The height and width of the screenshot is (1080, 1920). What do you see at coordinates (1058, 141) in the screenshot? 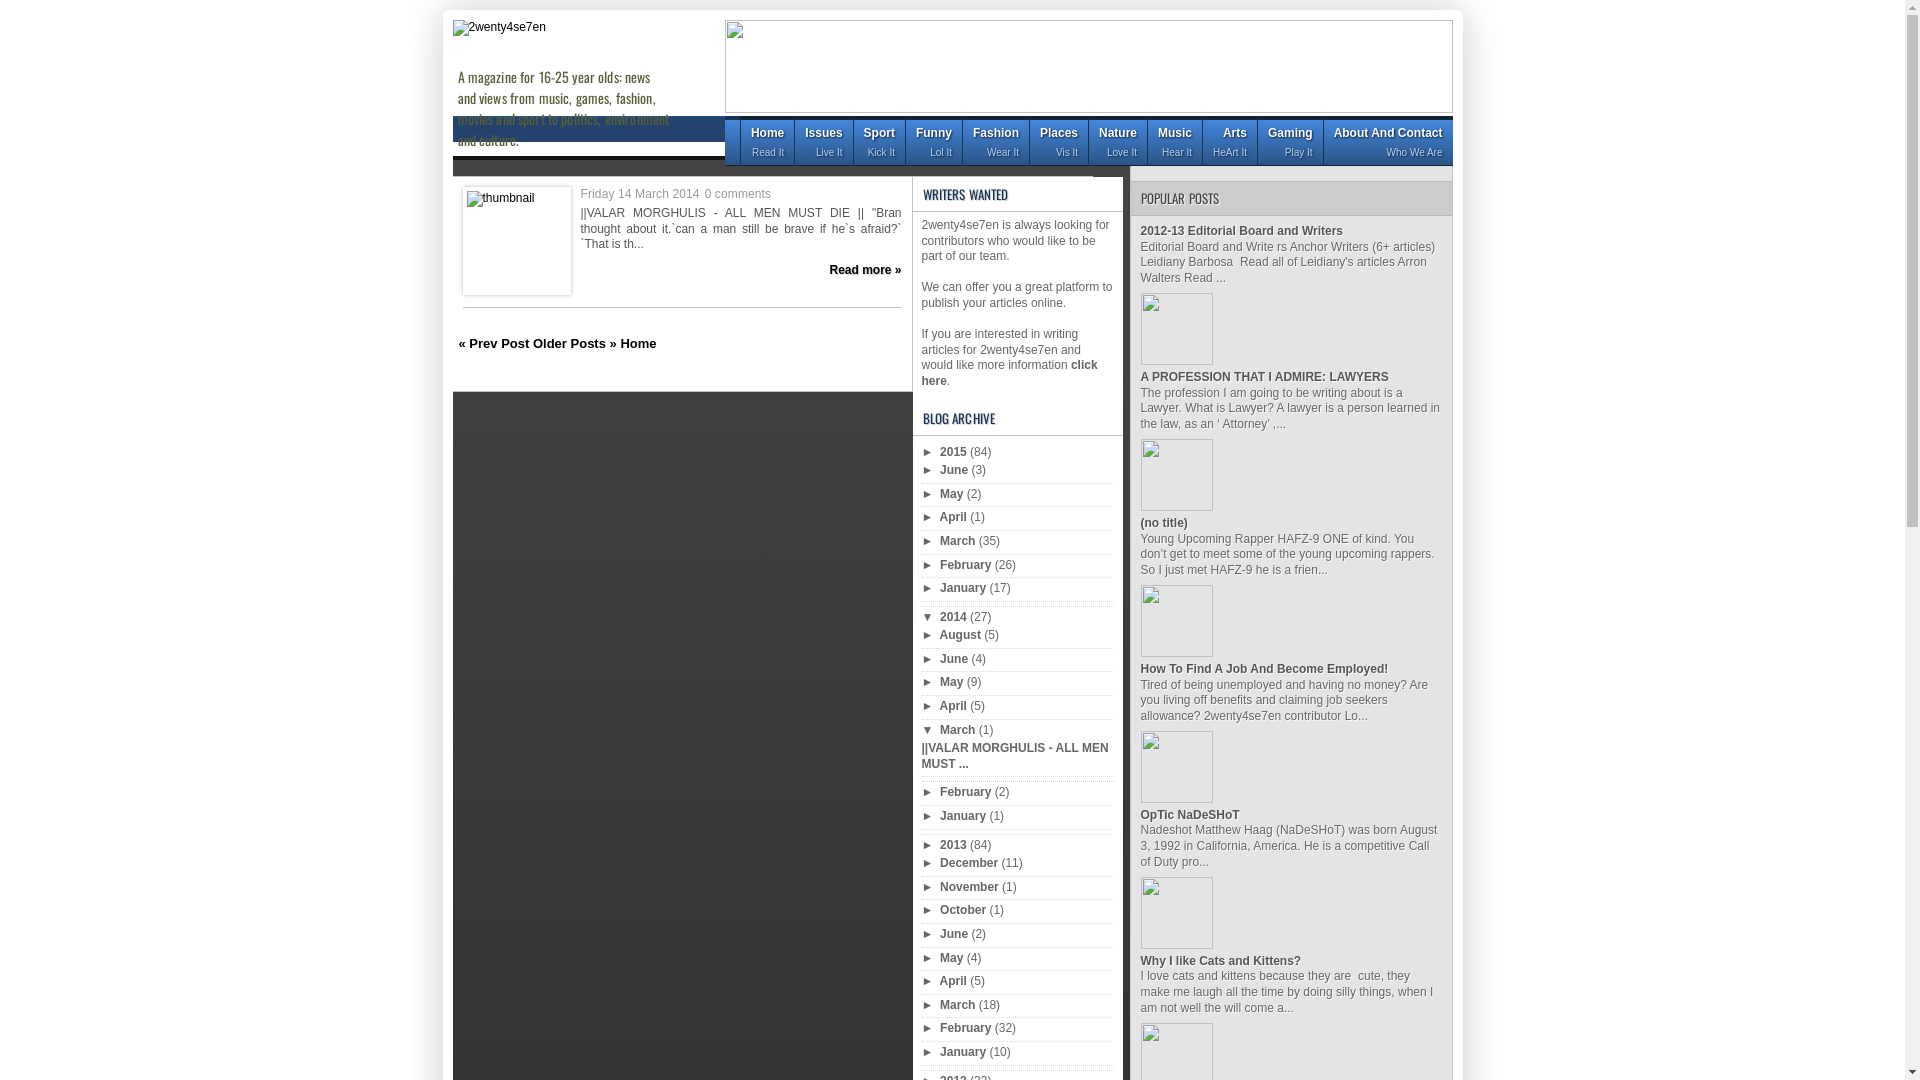
I see `Places
Vis It` at bounding box center [1058, 141].